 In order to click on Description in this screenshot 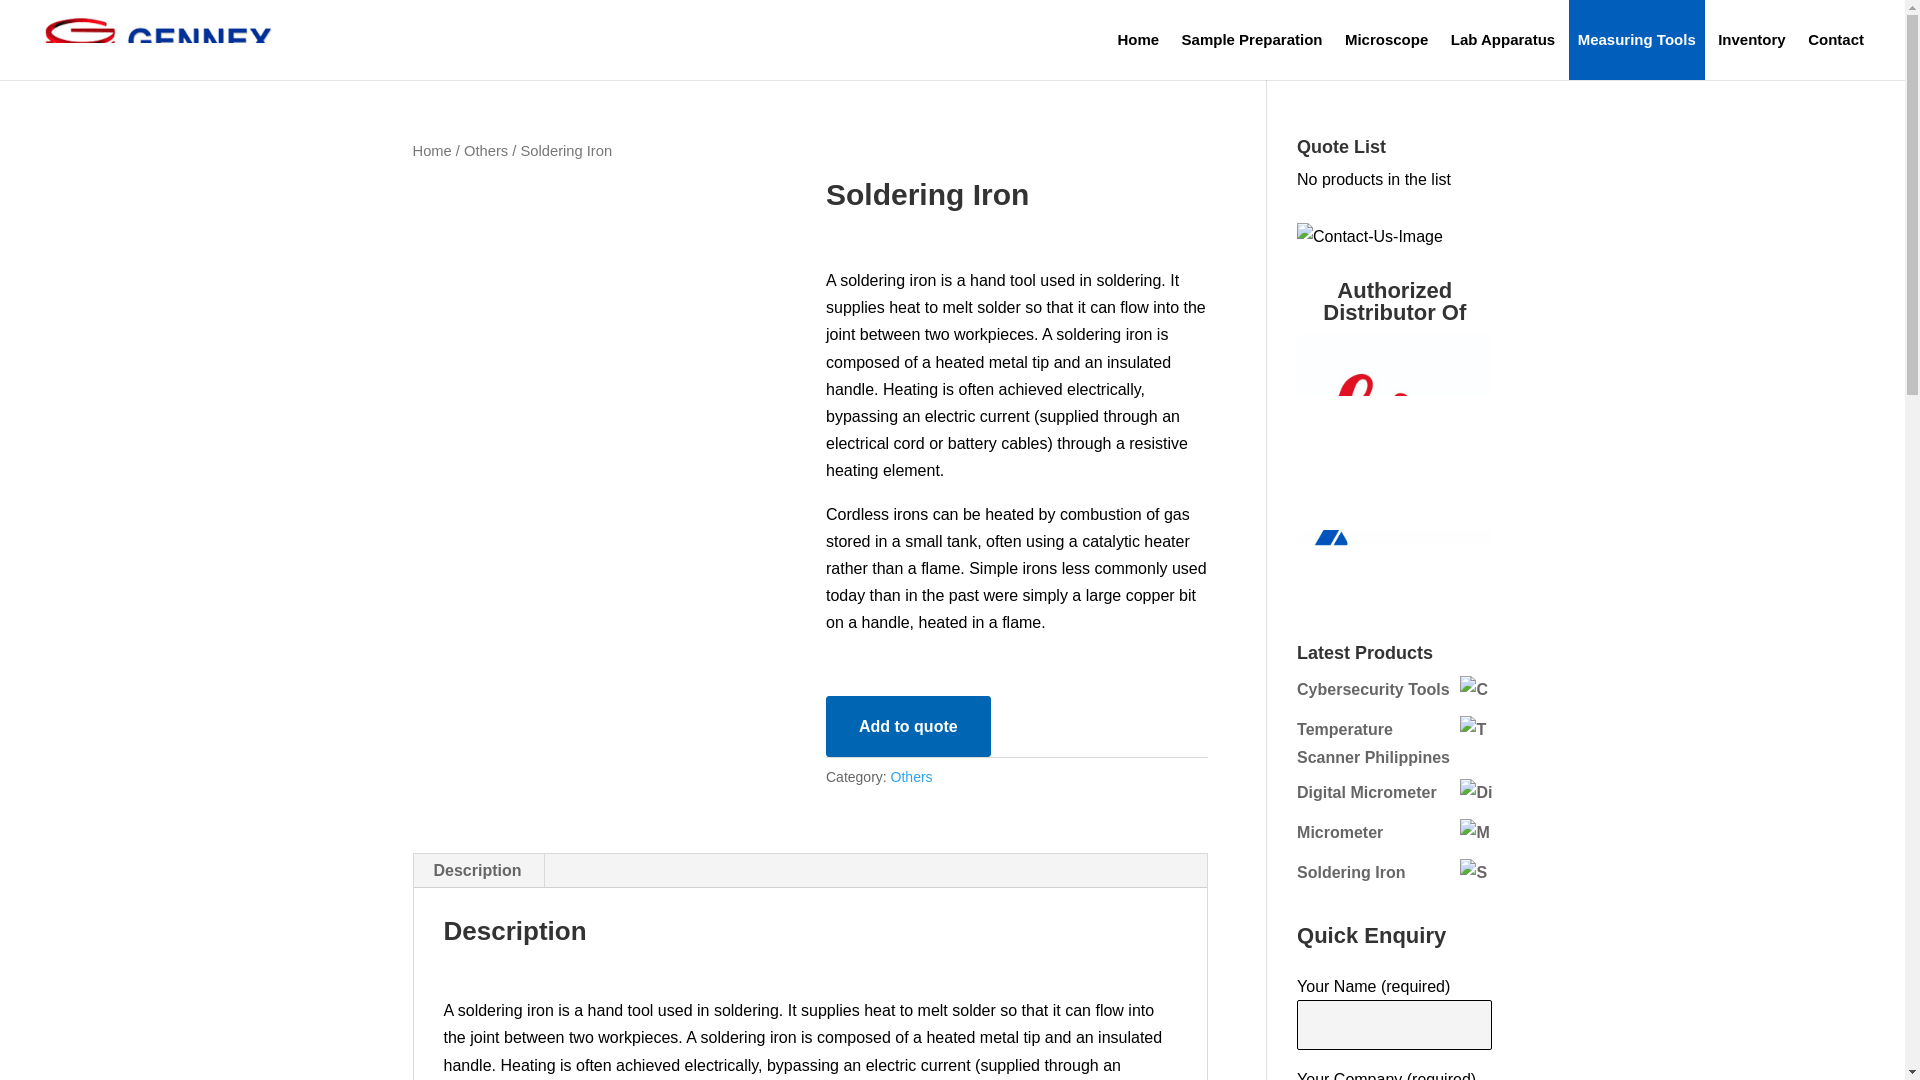, I will do `click(478, 870)`.